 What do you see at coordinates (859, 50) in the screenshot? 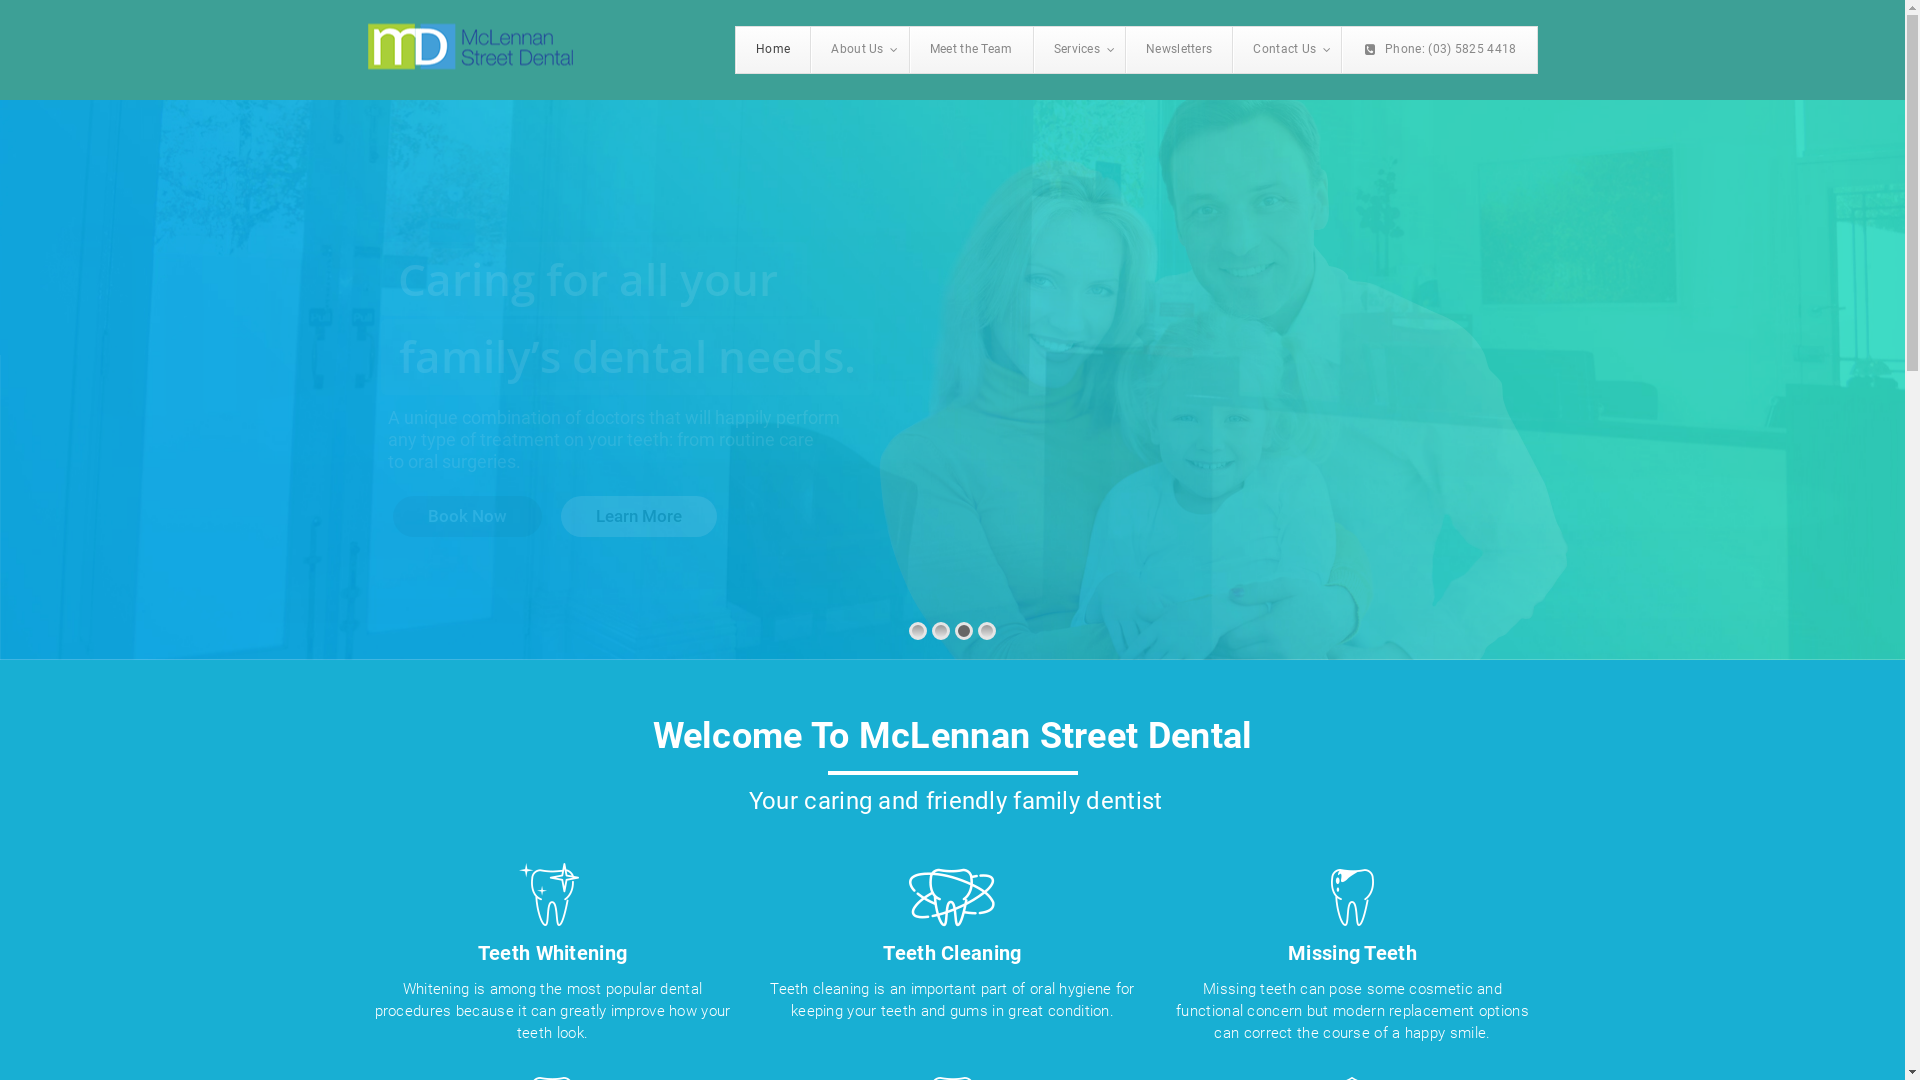
I see `About Us` at bounding box center [859, 50].